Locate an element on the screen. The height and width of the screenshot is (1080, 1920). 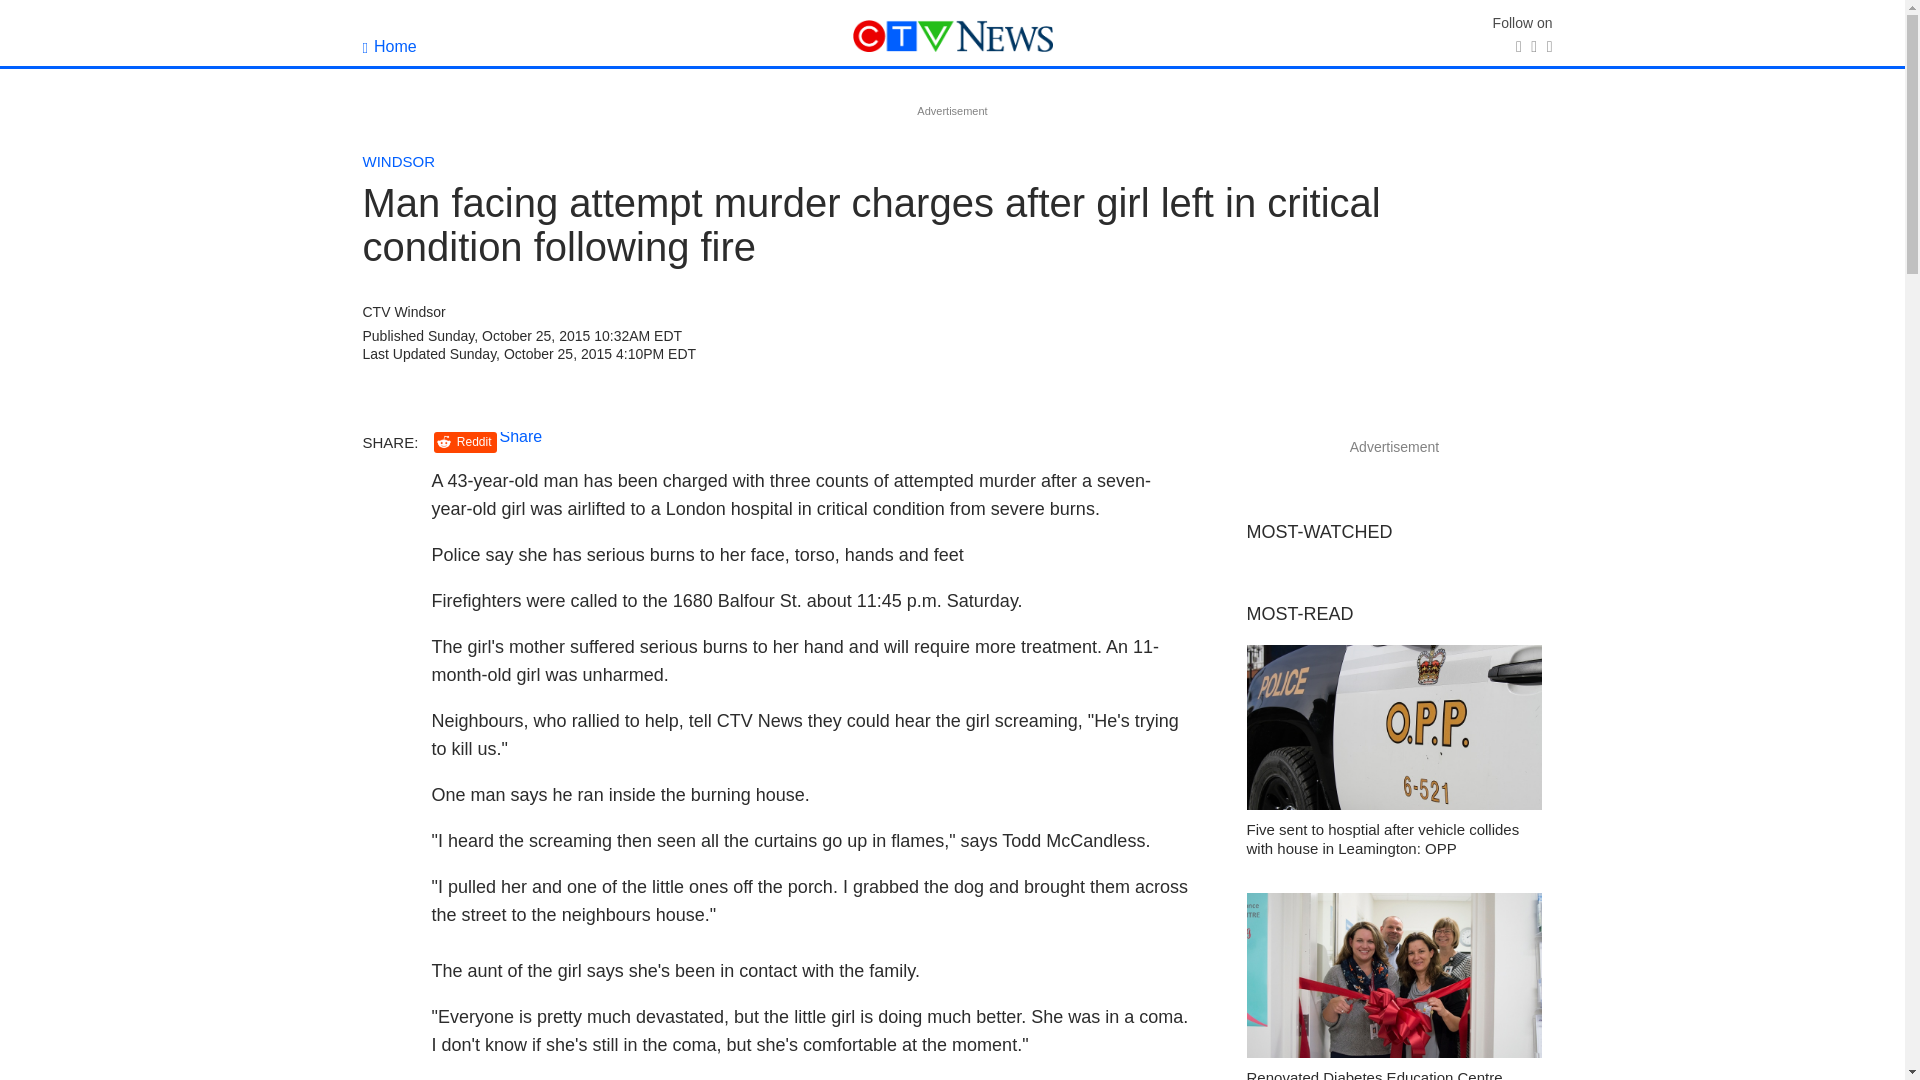
Share is located at coordinates (521, 436).